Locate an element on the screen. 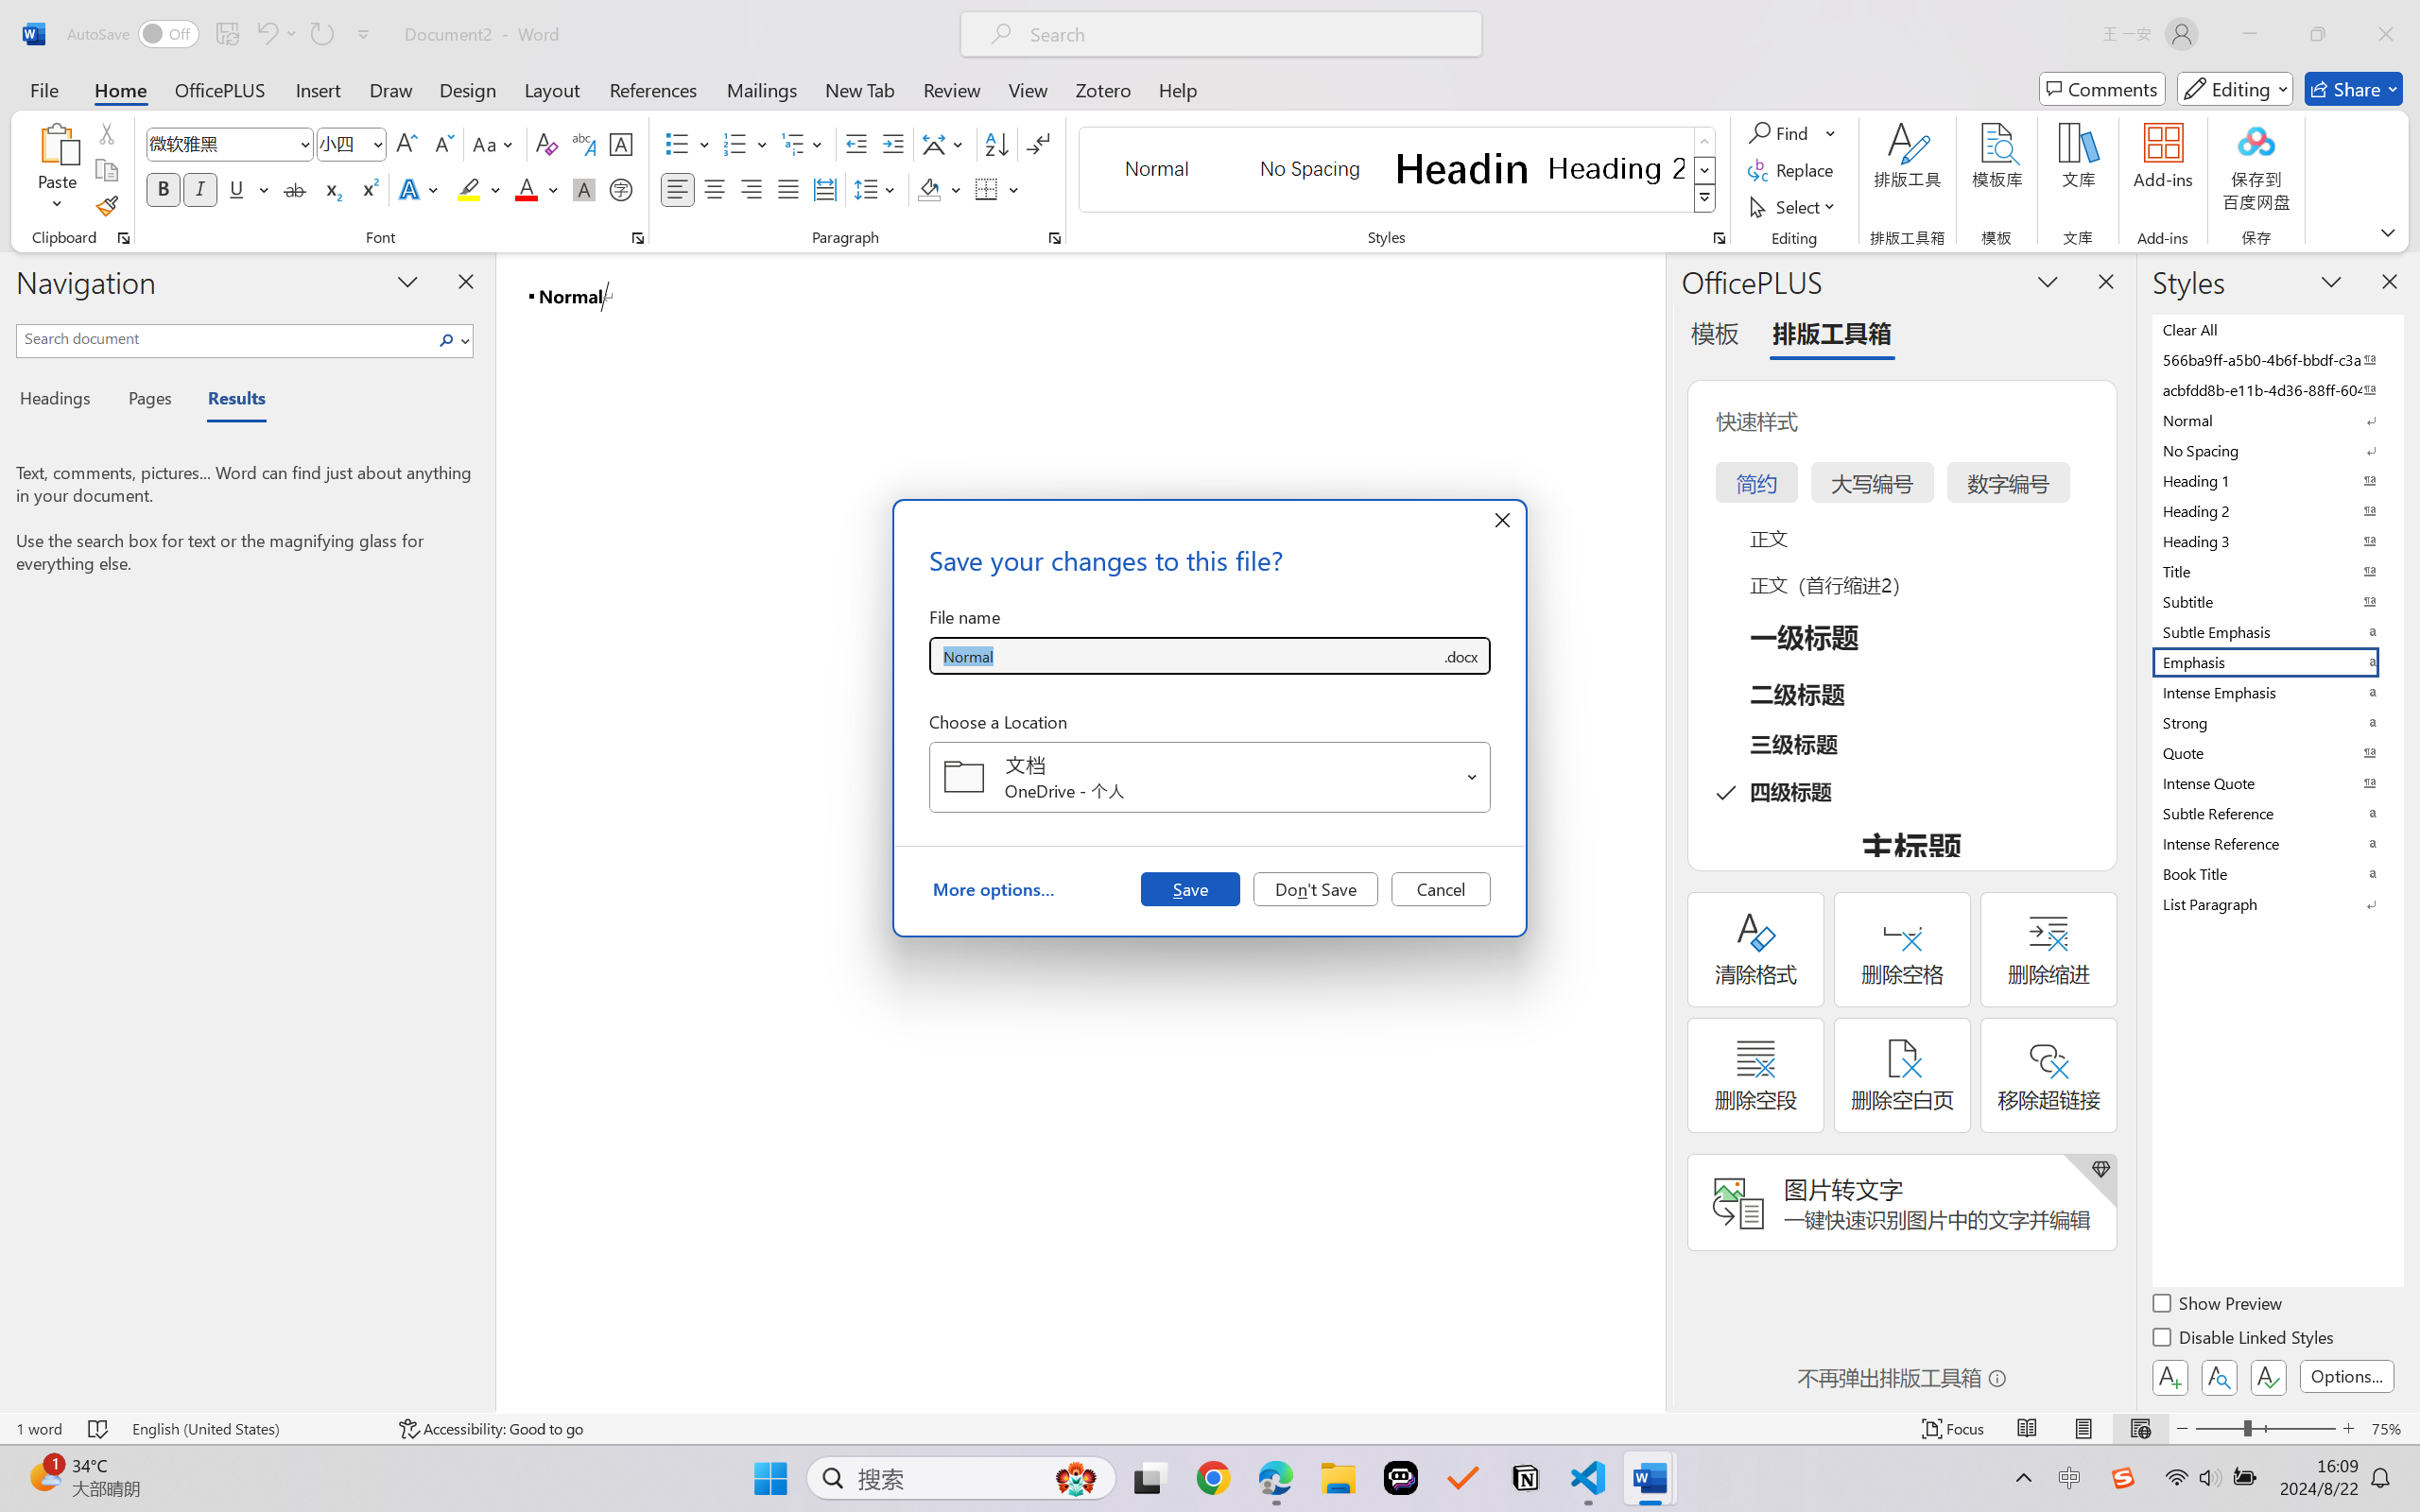  Notion is located at coordinates (1526, 1478).